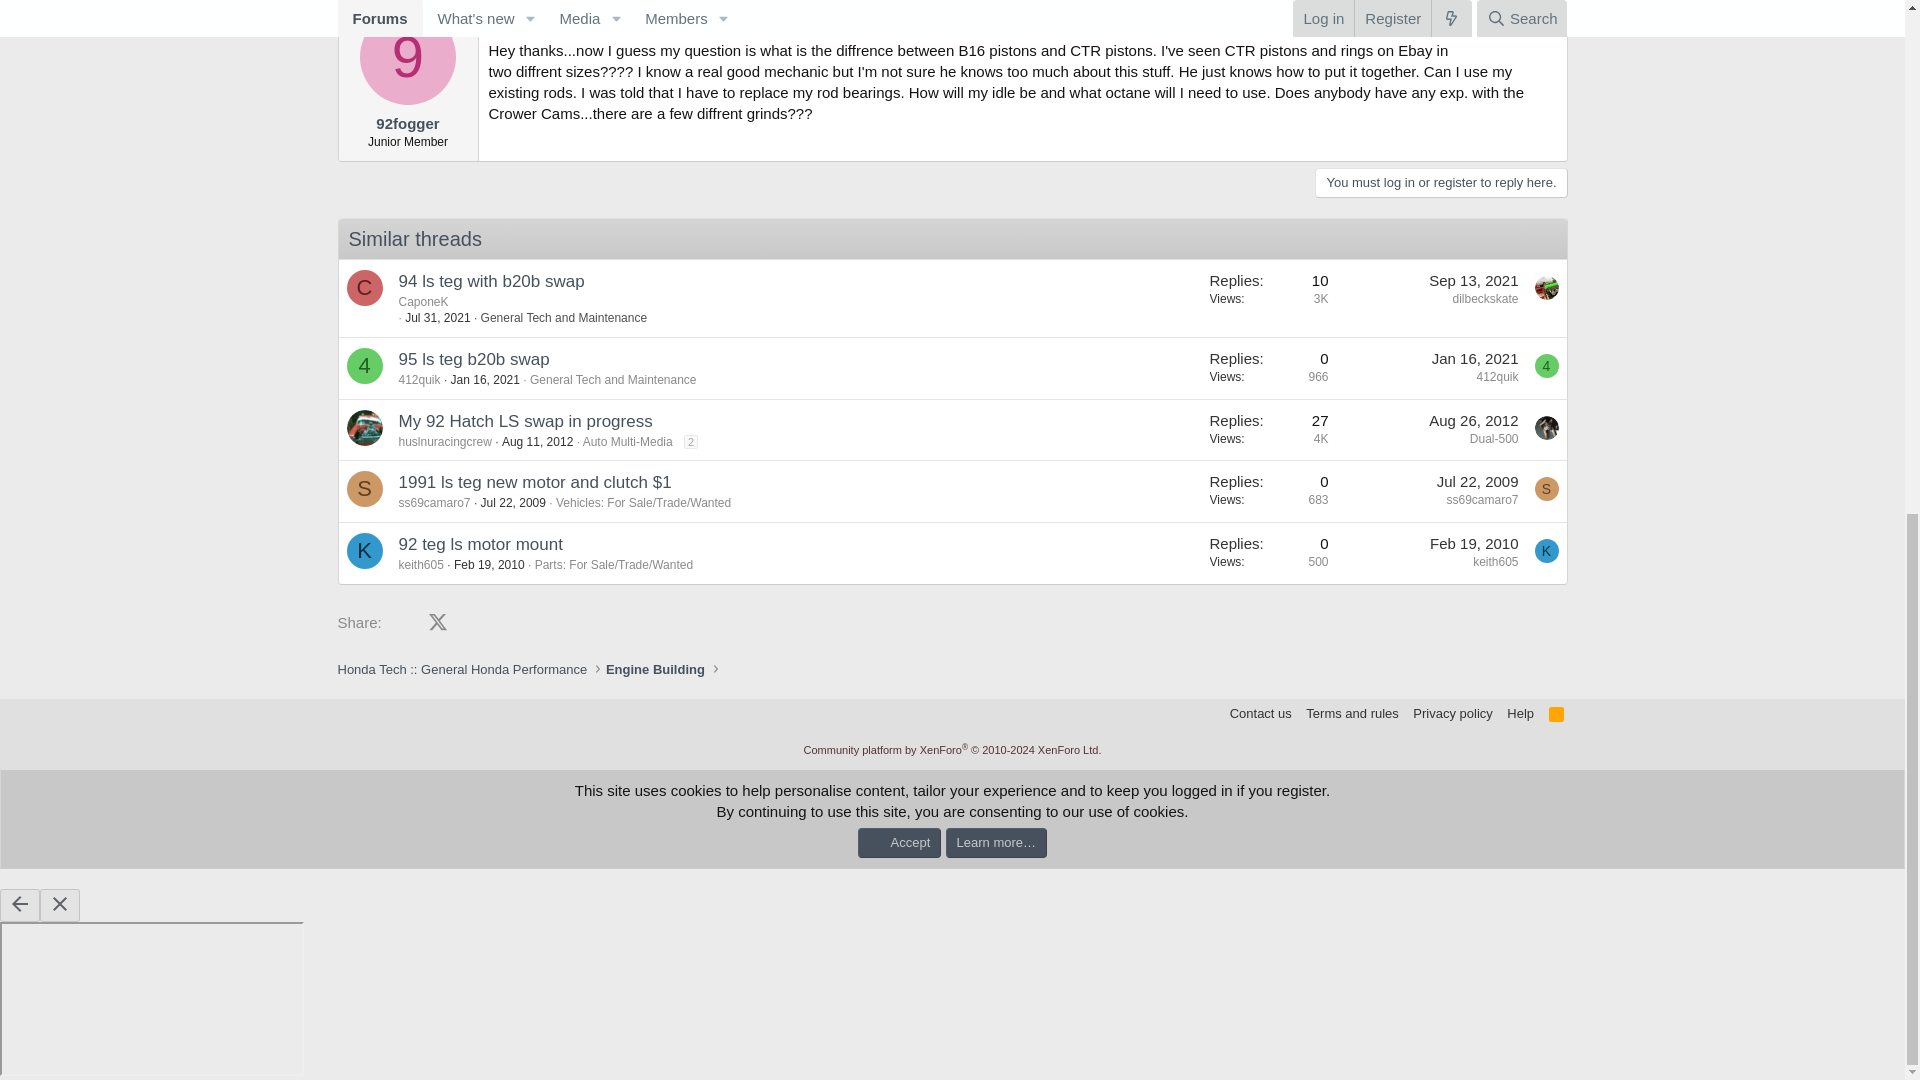  What do you see at coordinates (536, 442) in the screenshot?
I see `Aug 11, 2012 at 8:11 PM` at bounding box center [536, 442].